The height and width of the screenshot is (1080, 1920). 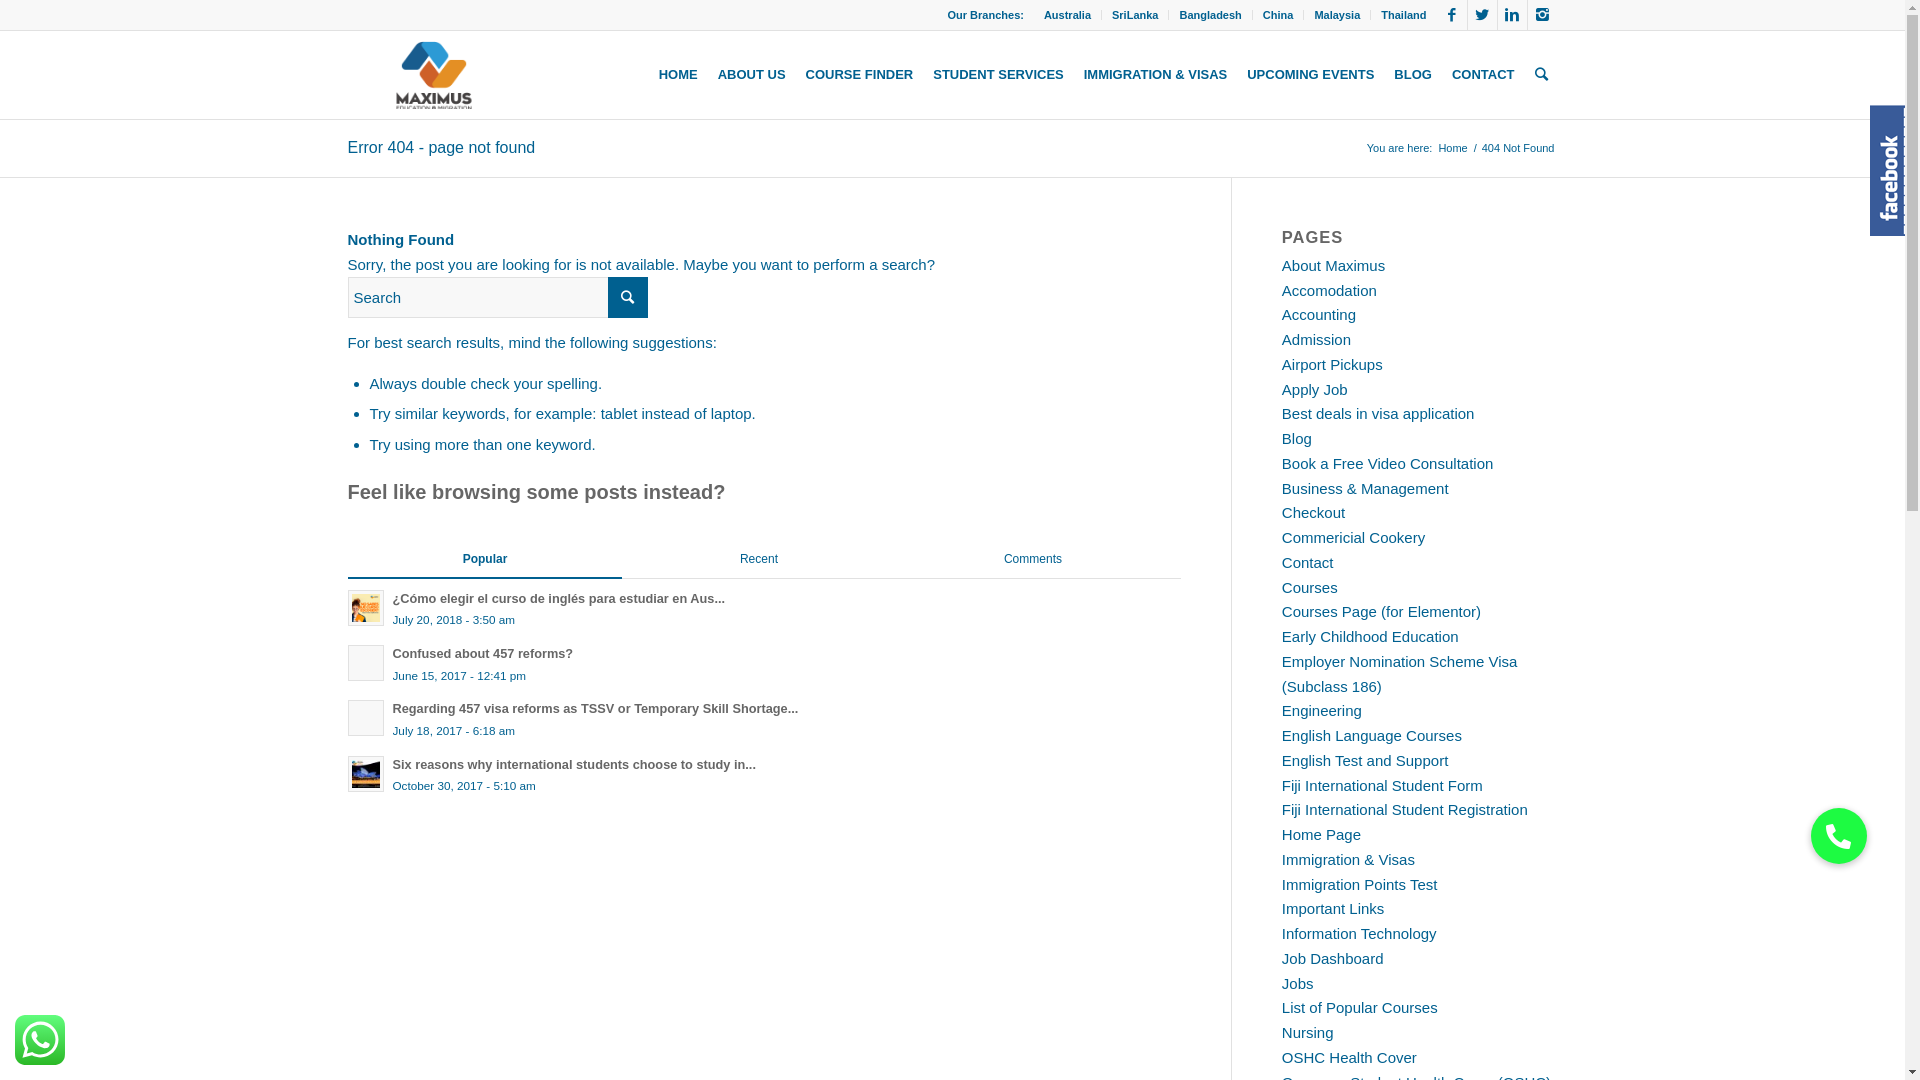 What do you see at coordinates (1156, 75) in the screenshot?
I see `IMMIGRATION & VISAS` at bounding box center [1156, 75].